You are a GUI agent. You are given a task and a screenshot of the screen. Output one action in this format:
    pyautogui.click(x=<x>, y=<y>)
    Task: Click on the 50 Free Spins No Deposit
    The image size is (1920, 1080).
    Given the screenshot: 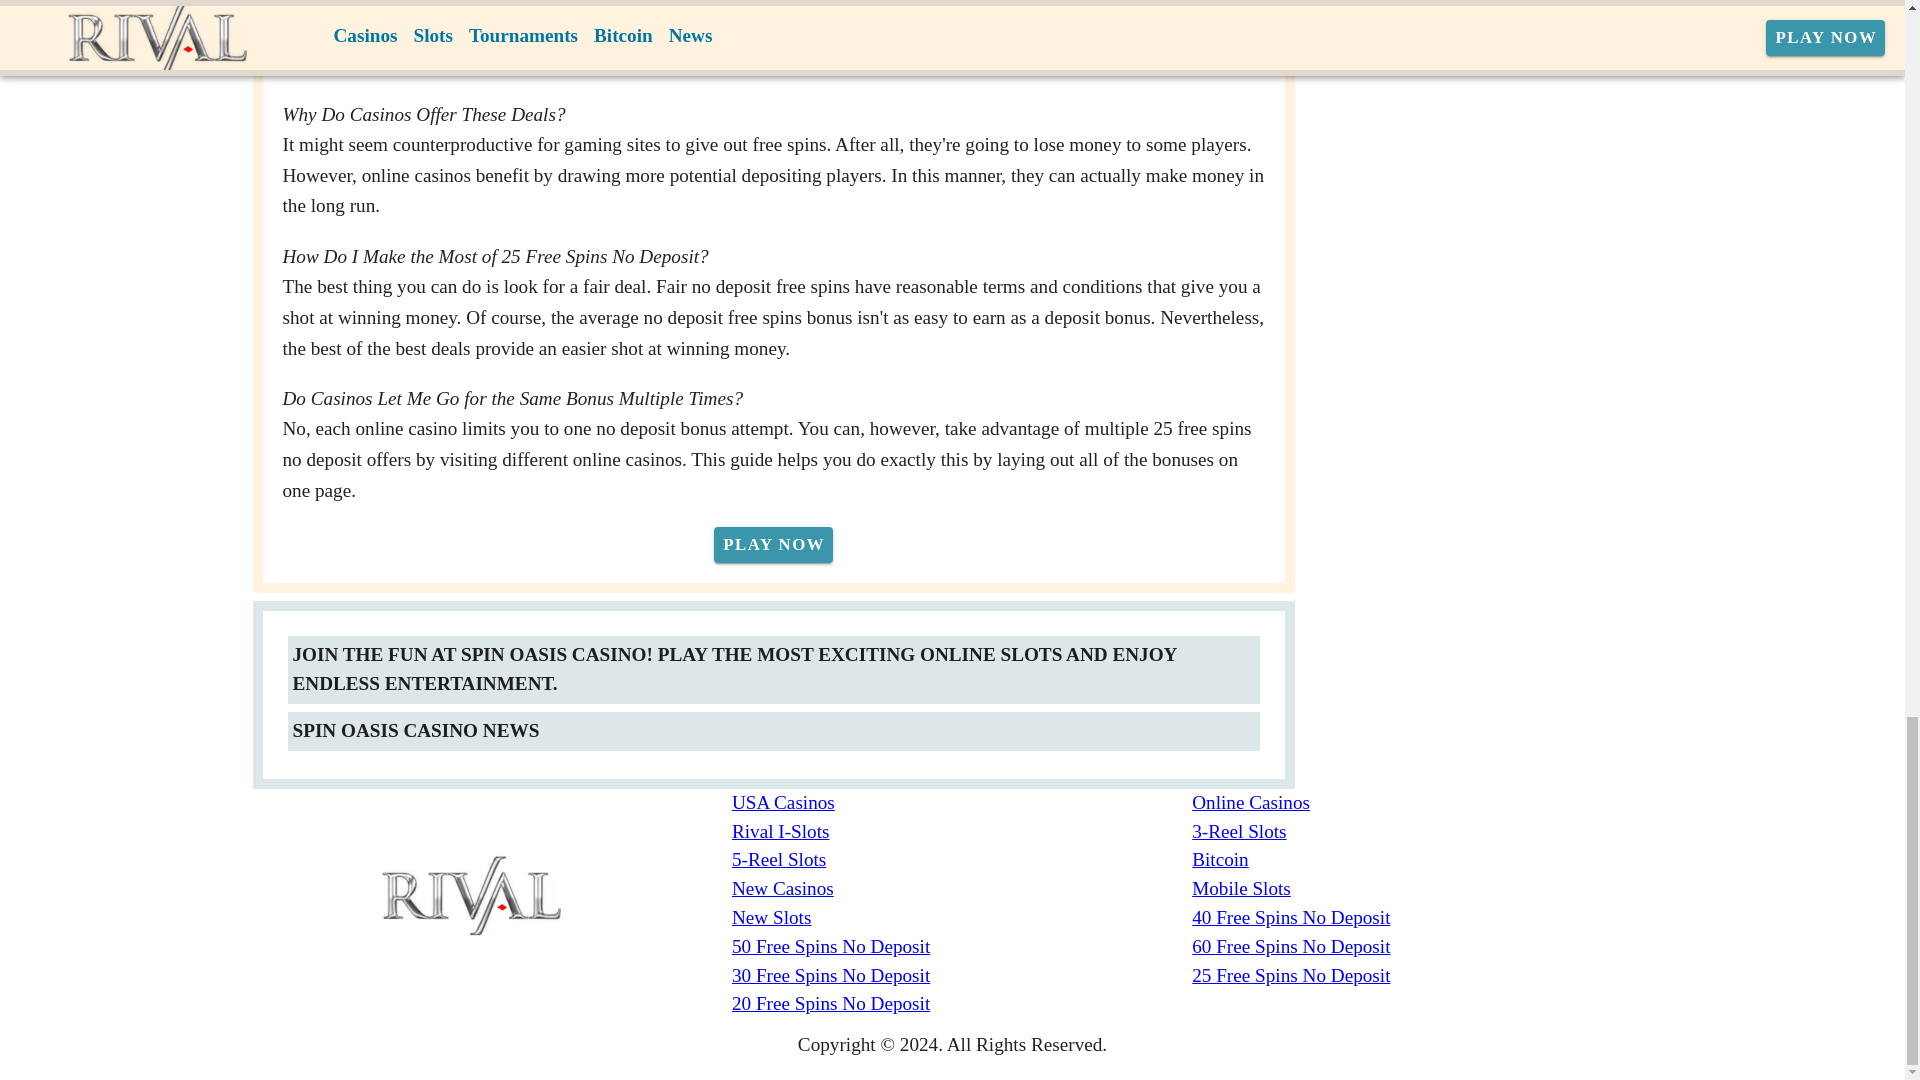 What is the action you would take?
    pyautogui.click(x=962, y=948)
    